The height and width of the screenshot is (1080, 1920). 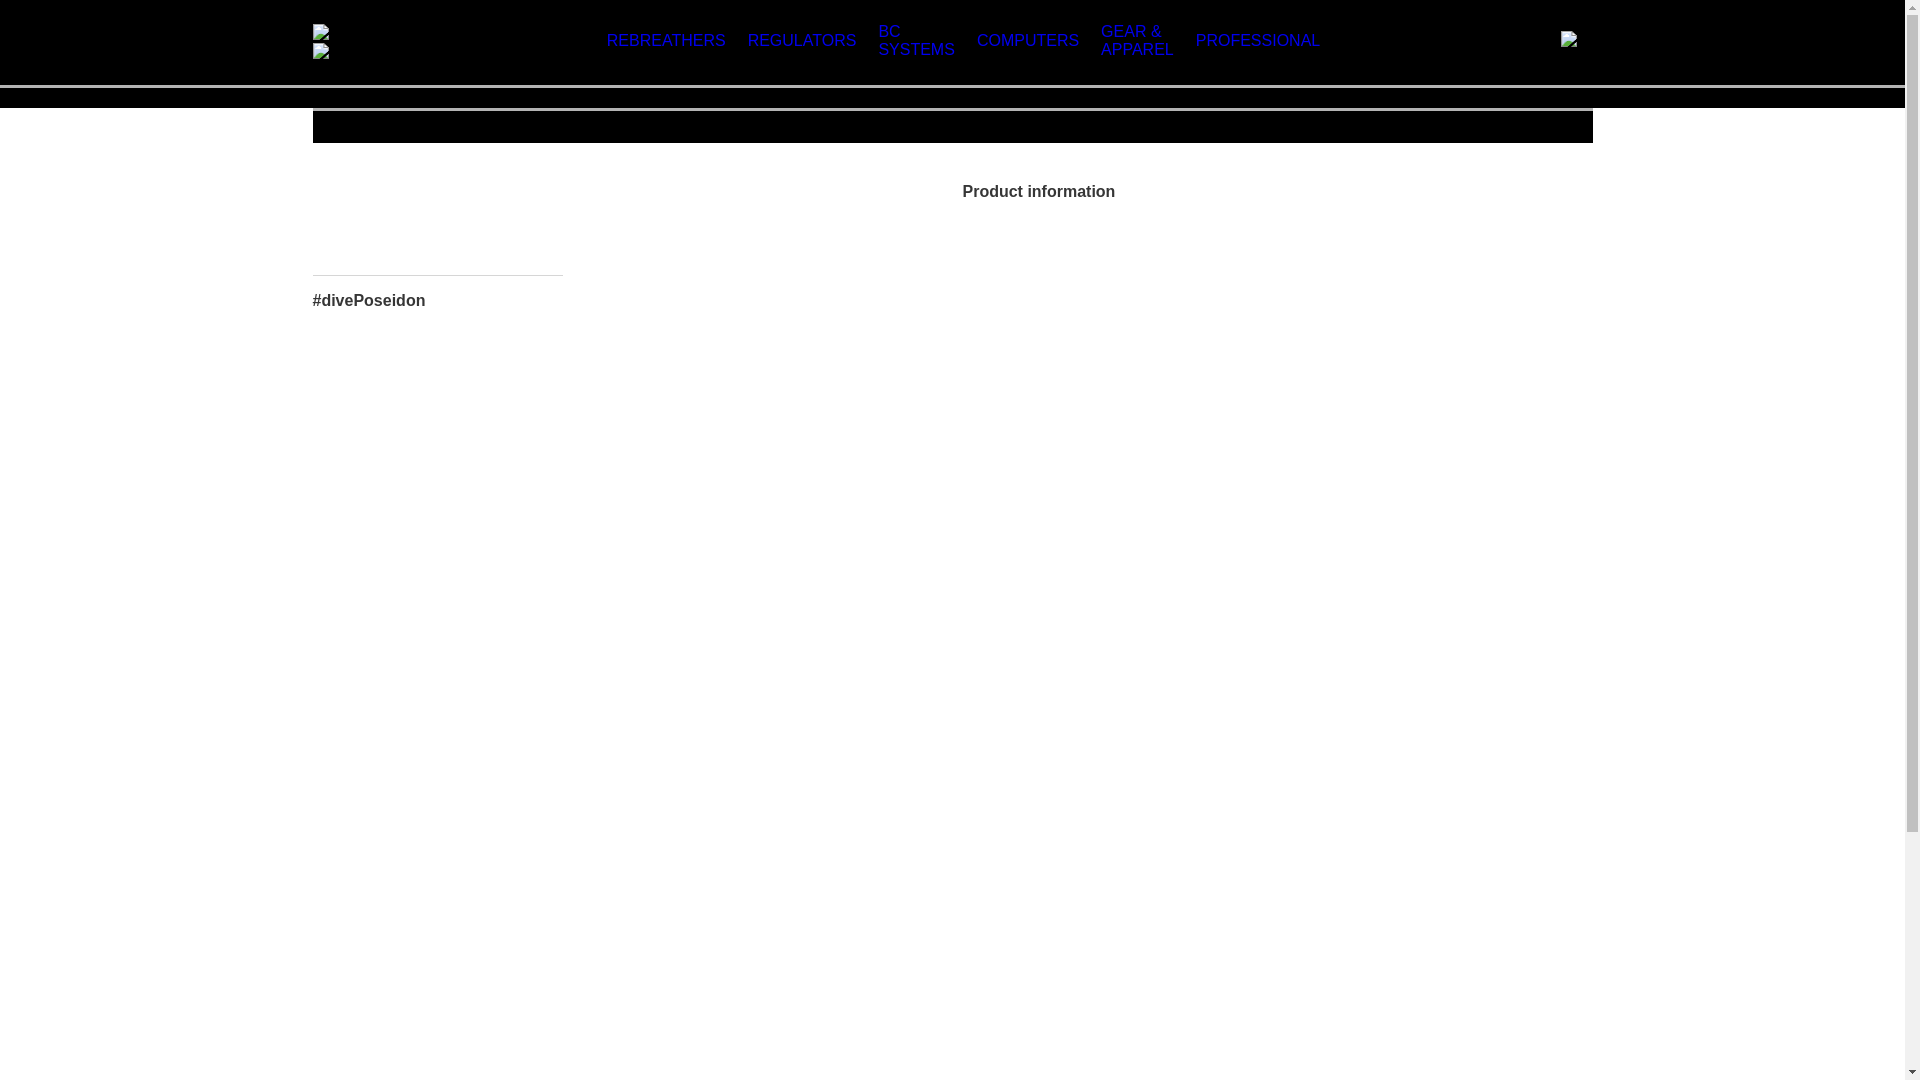 I want to click on REGULATORS, so click(x=802, y=40).